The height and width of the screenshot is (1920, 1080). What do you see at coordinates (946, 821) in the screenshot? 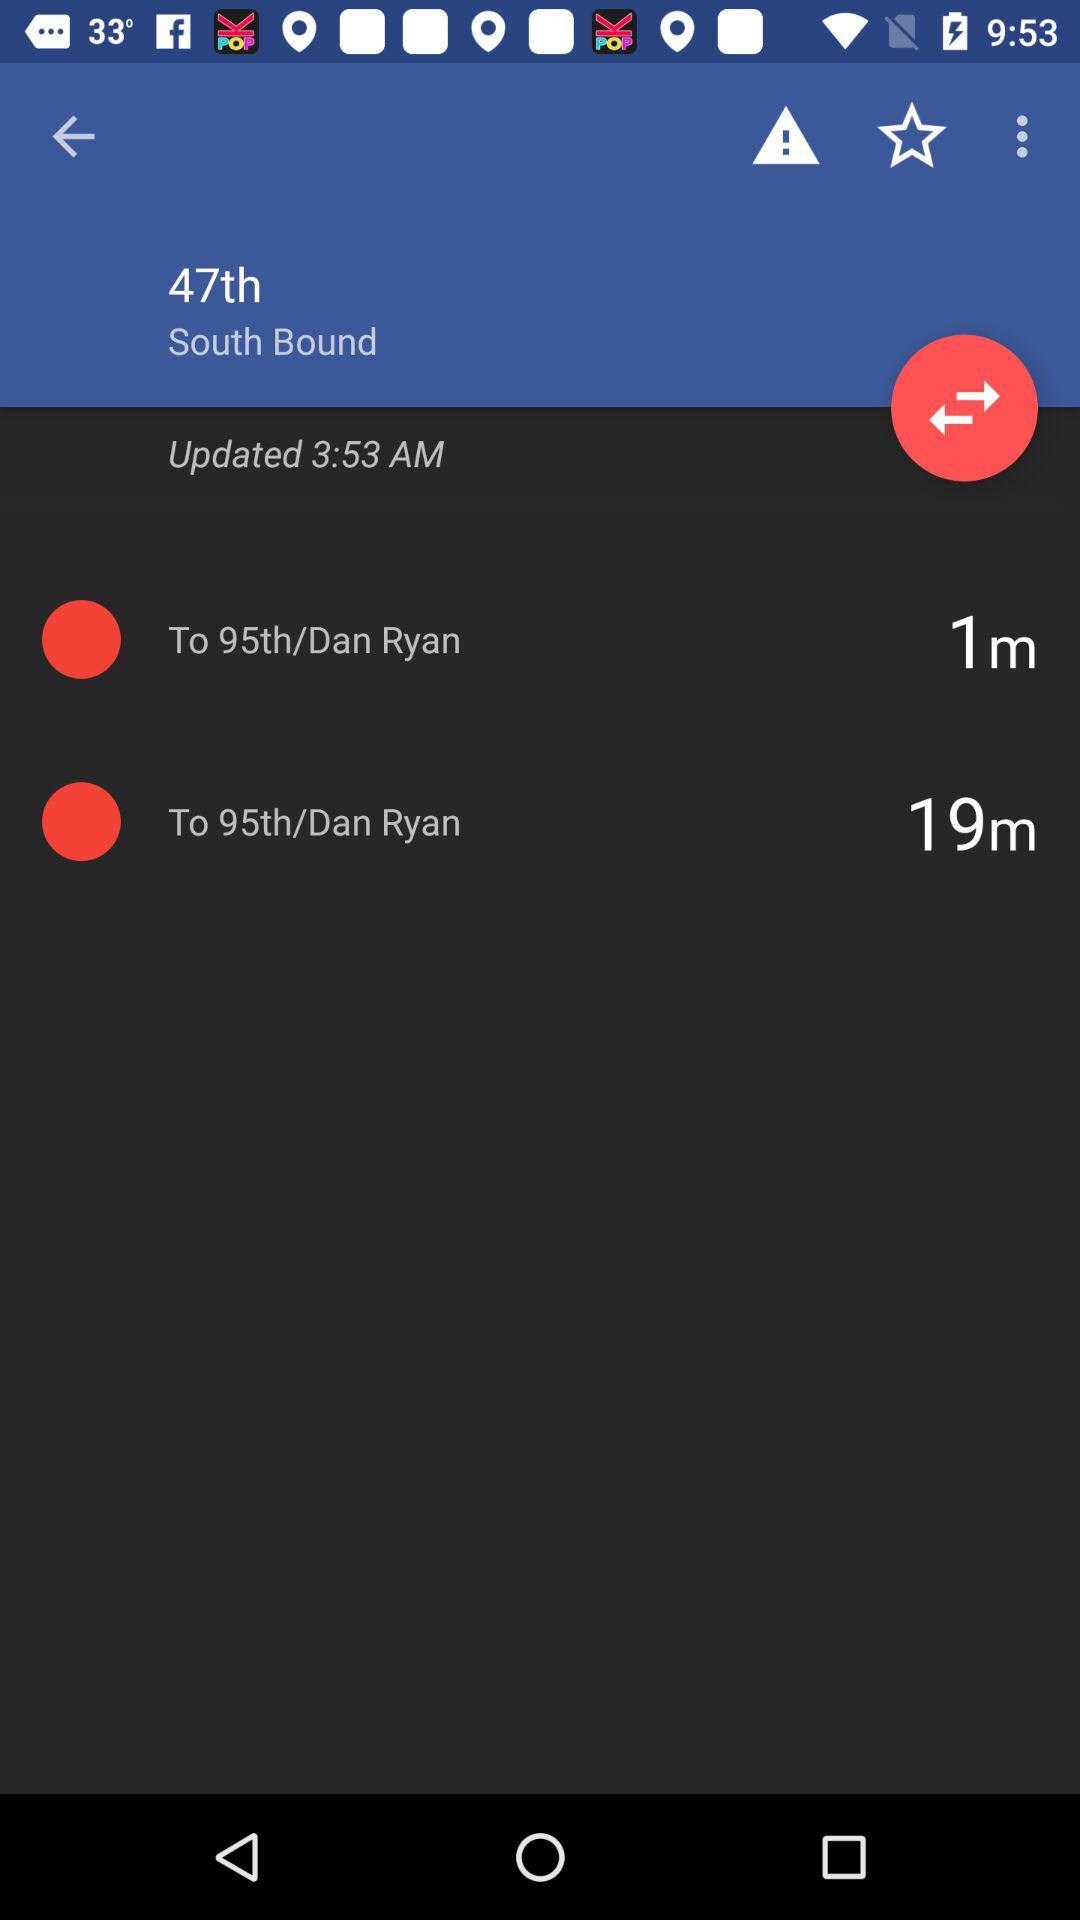
I see `launch the icon to the right of 95th/dan ryan icon` at bounding box center [946, 821].